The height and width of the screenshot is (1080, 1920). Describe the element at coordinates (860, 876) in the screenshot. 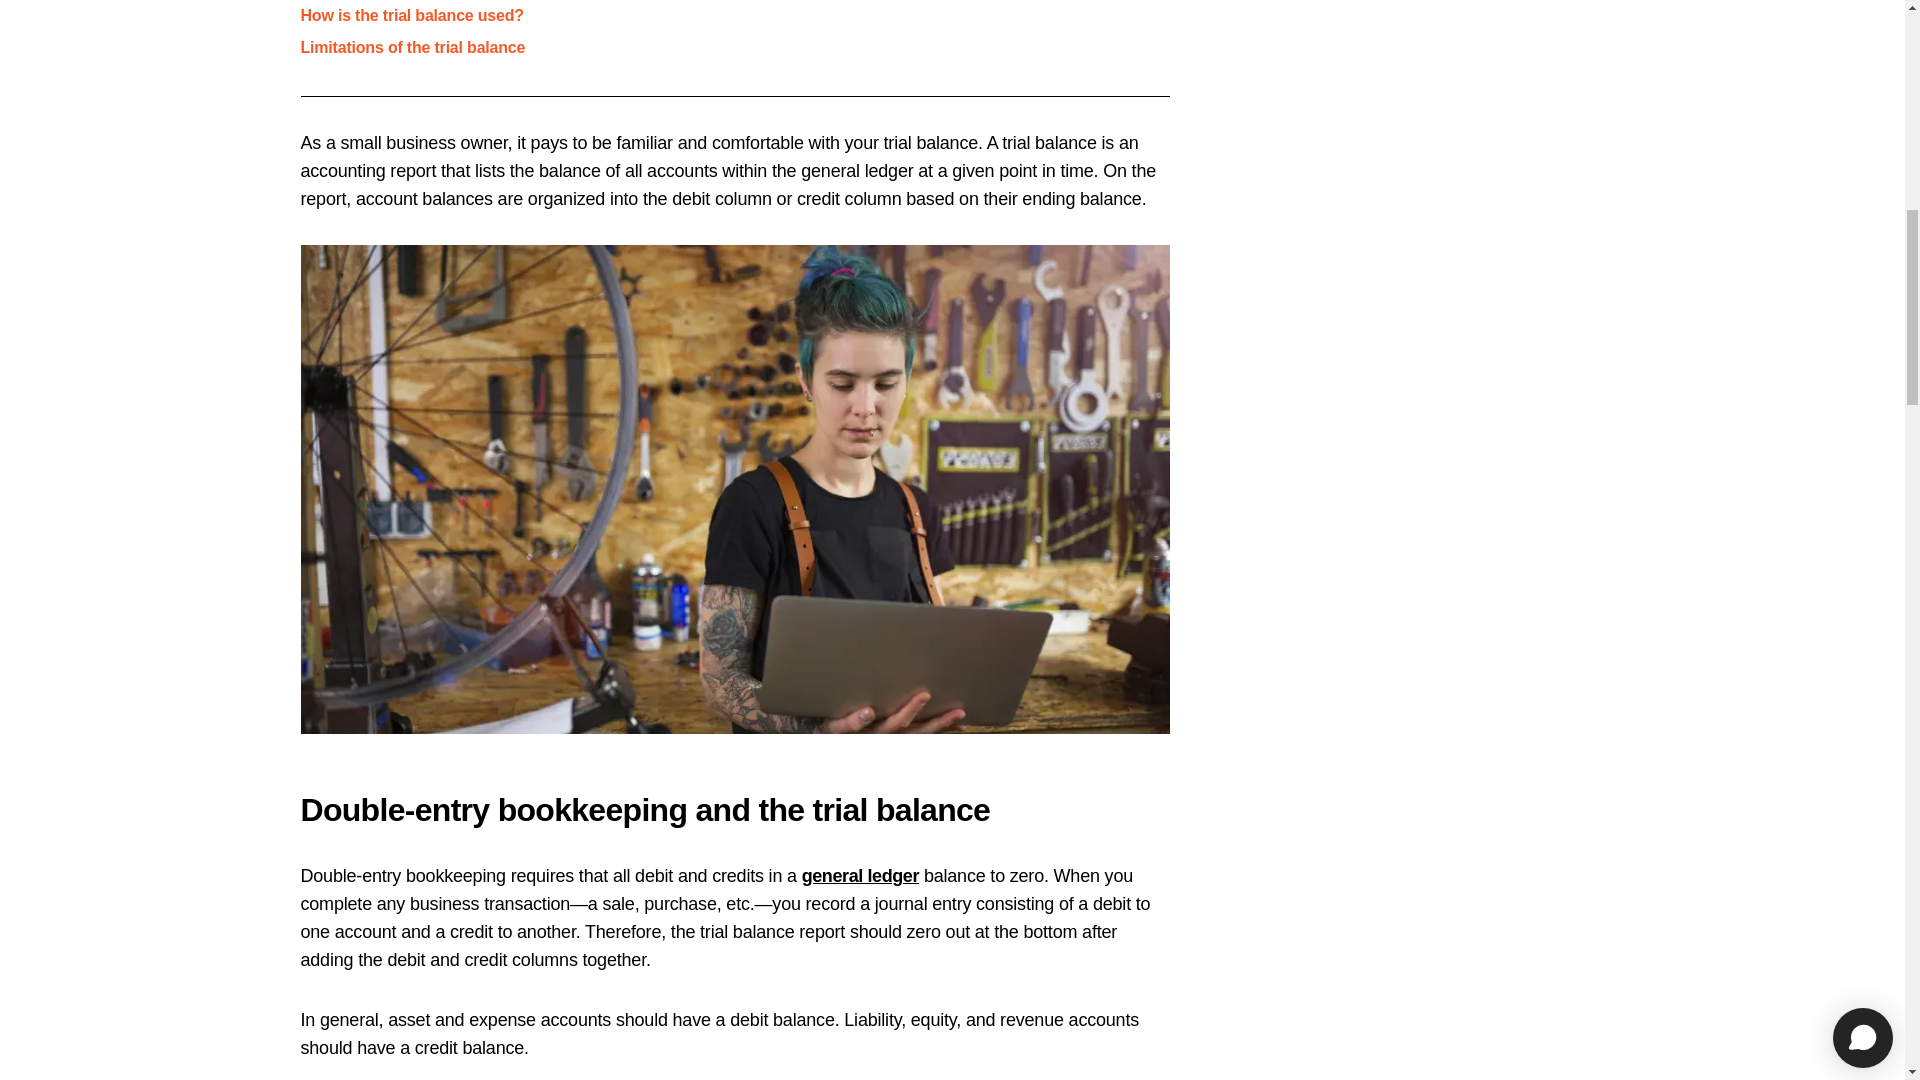

I see `general ledger` at that location.